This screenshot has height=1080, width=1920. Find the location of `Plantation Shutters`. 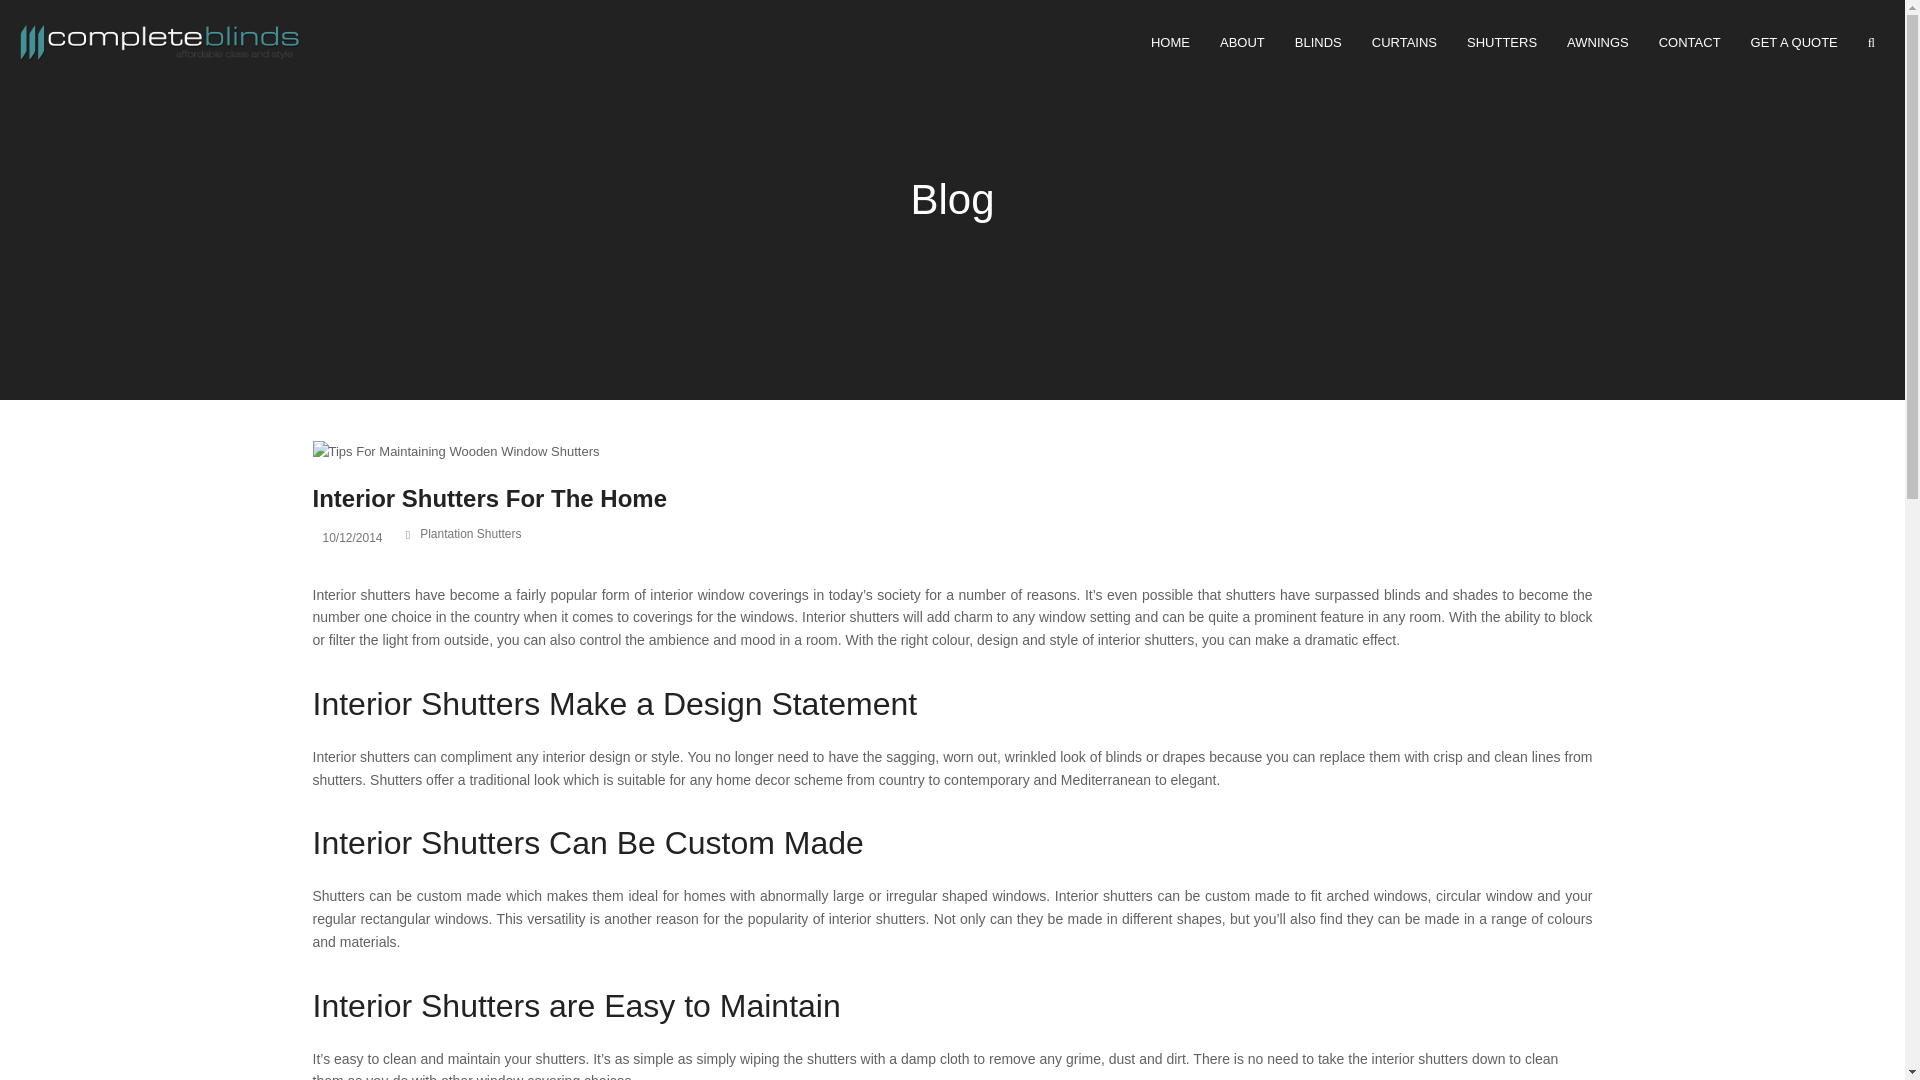

Plantation Shutters is located at coordinates (1501, 43).